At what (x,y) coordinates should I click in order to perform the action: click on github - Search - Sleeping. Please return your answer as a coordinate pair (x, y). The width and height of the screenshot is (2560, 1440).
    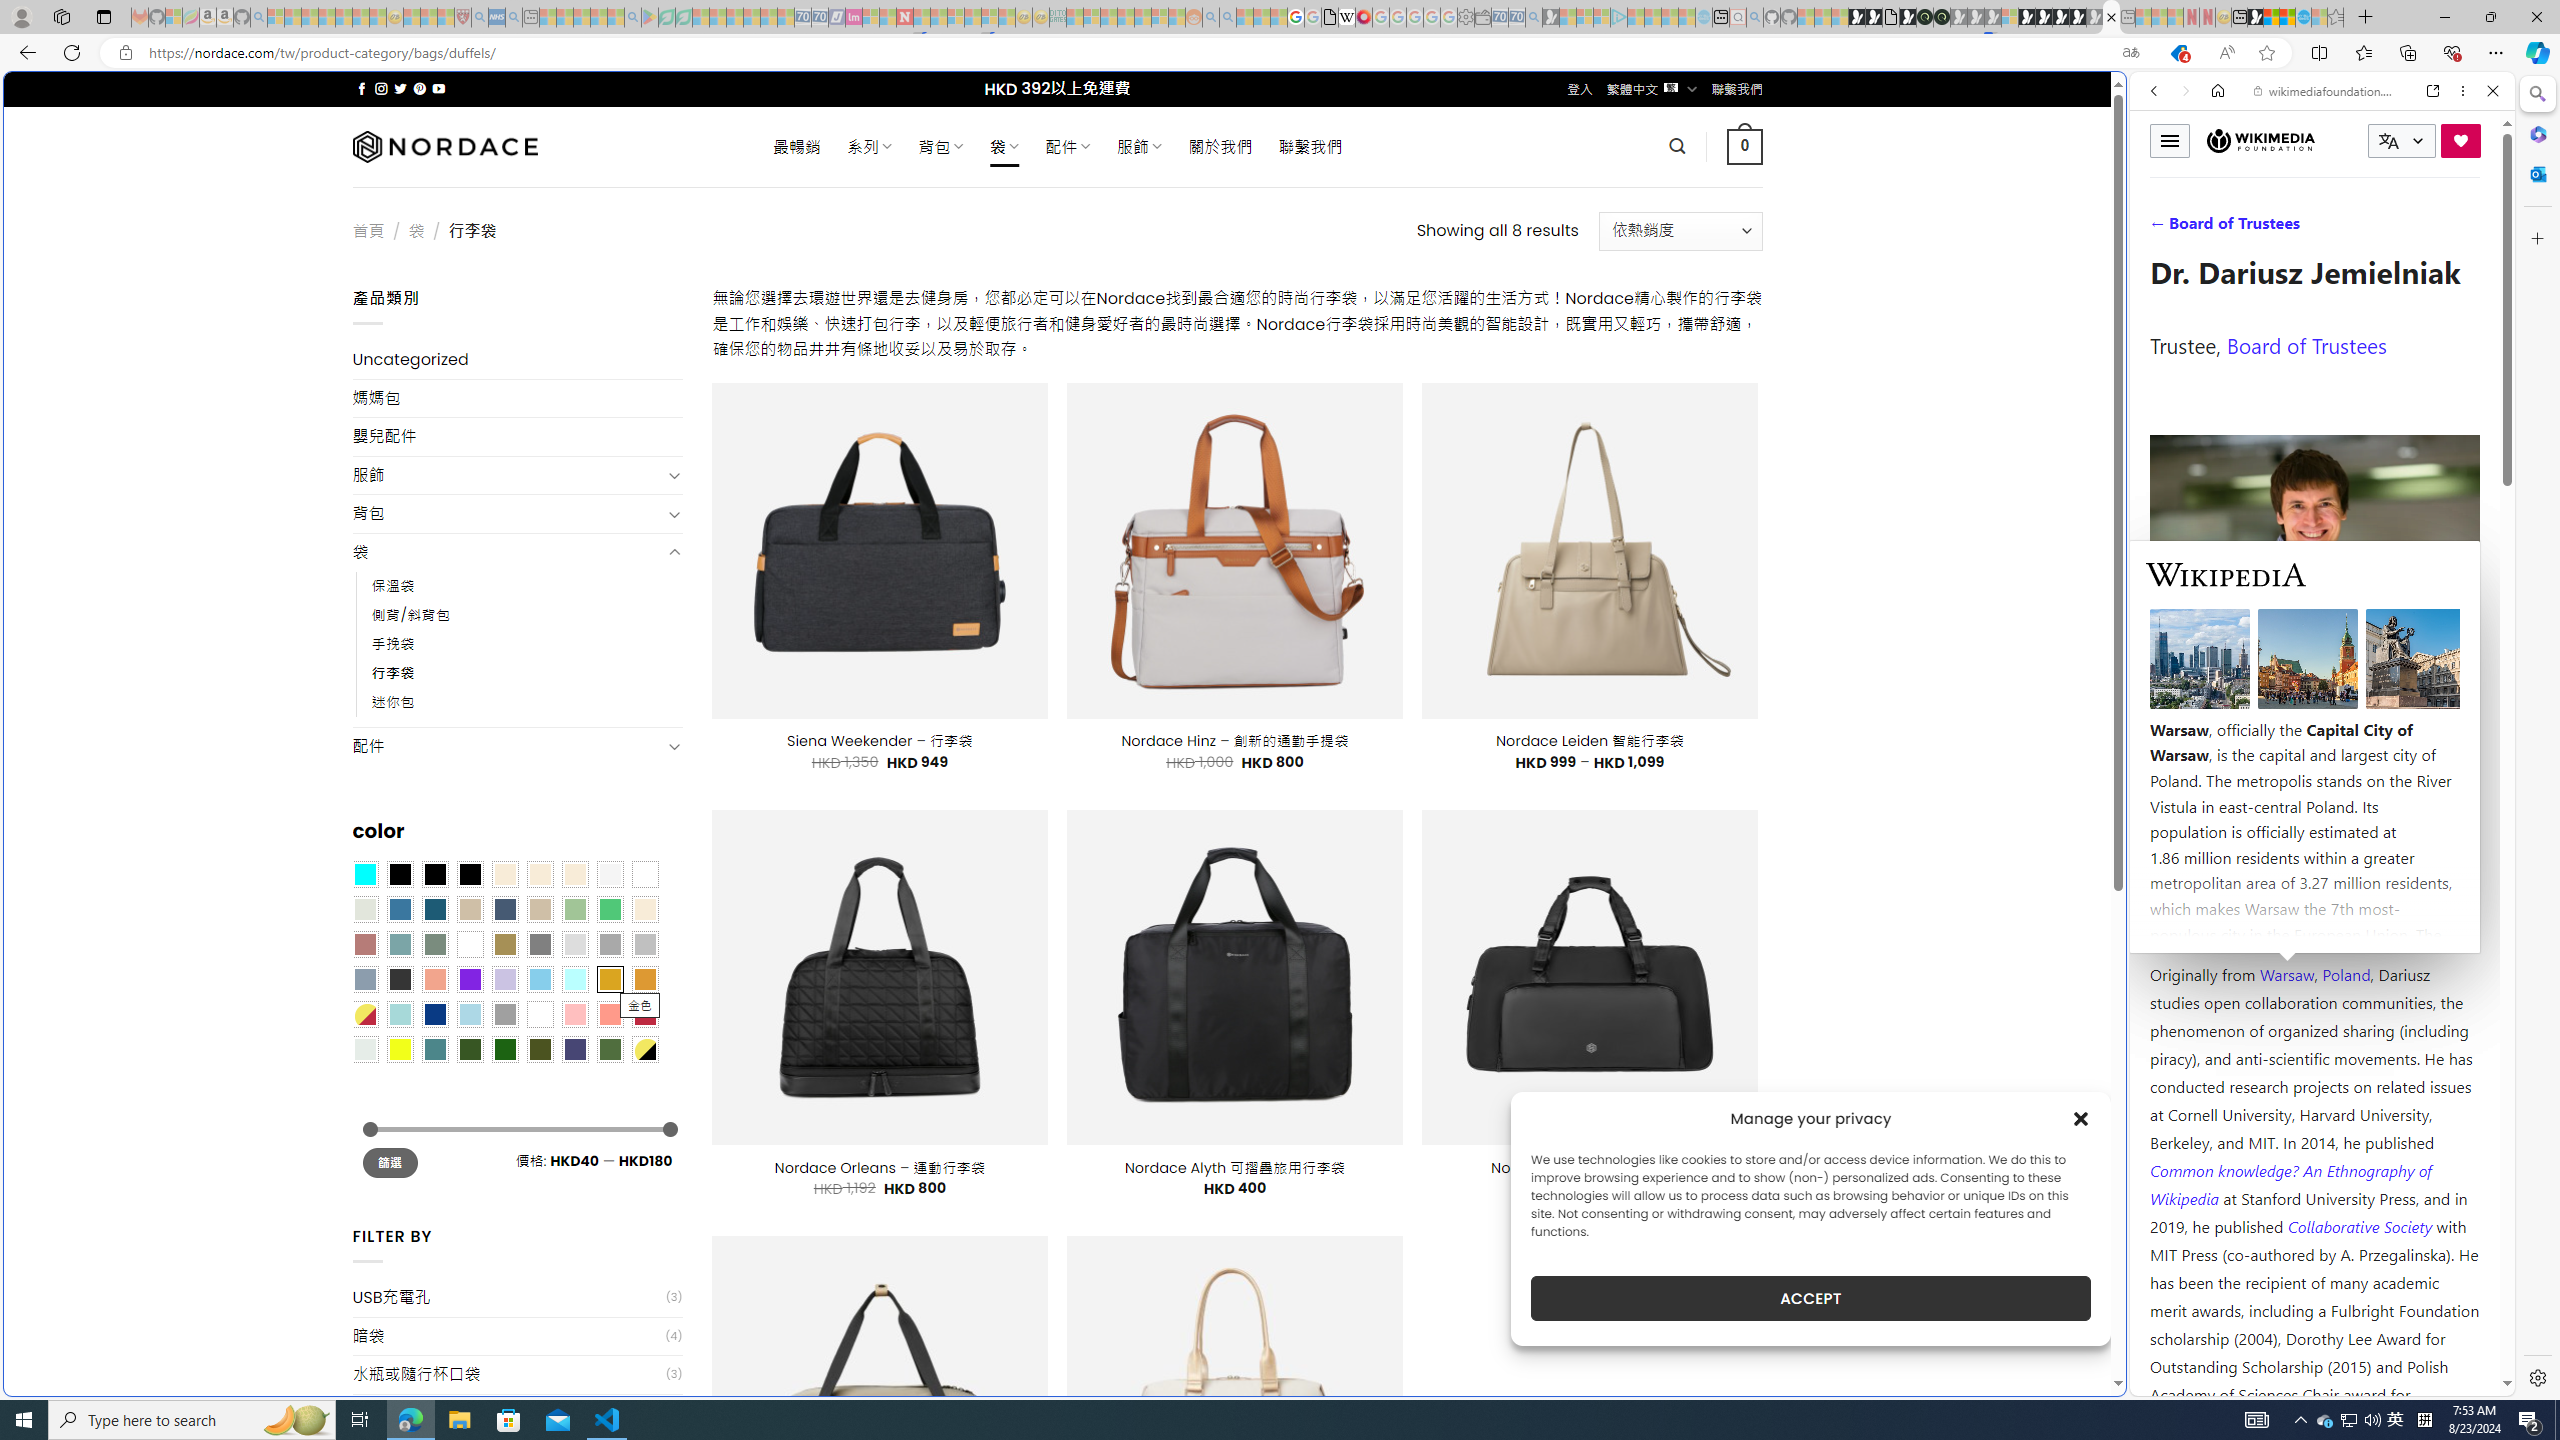
    Looking at the image, I should click on (1754, 17).